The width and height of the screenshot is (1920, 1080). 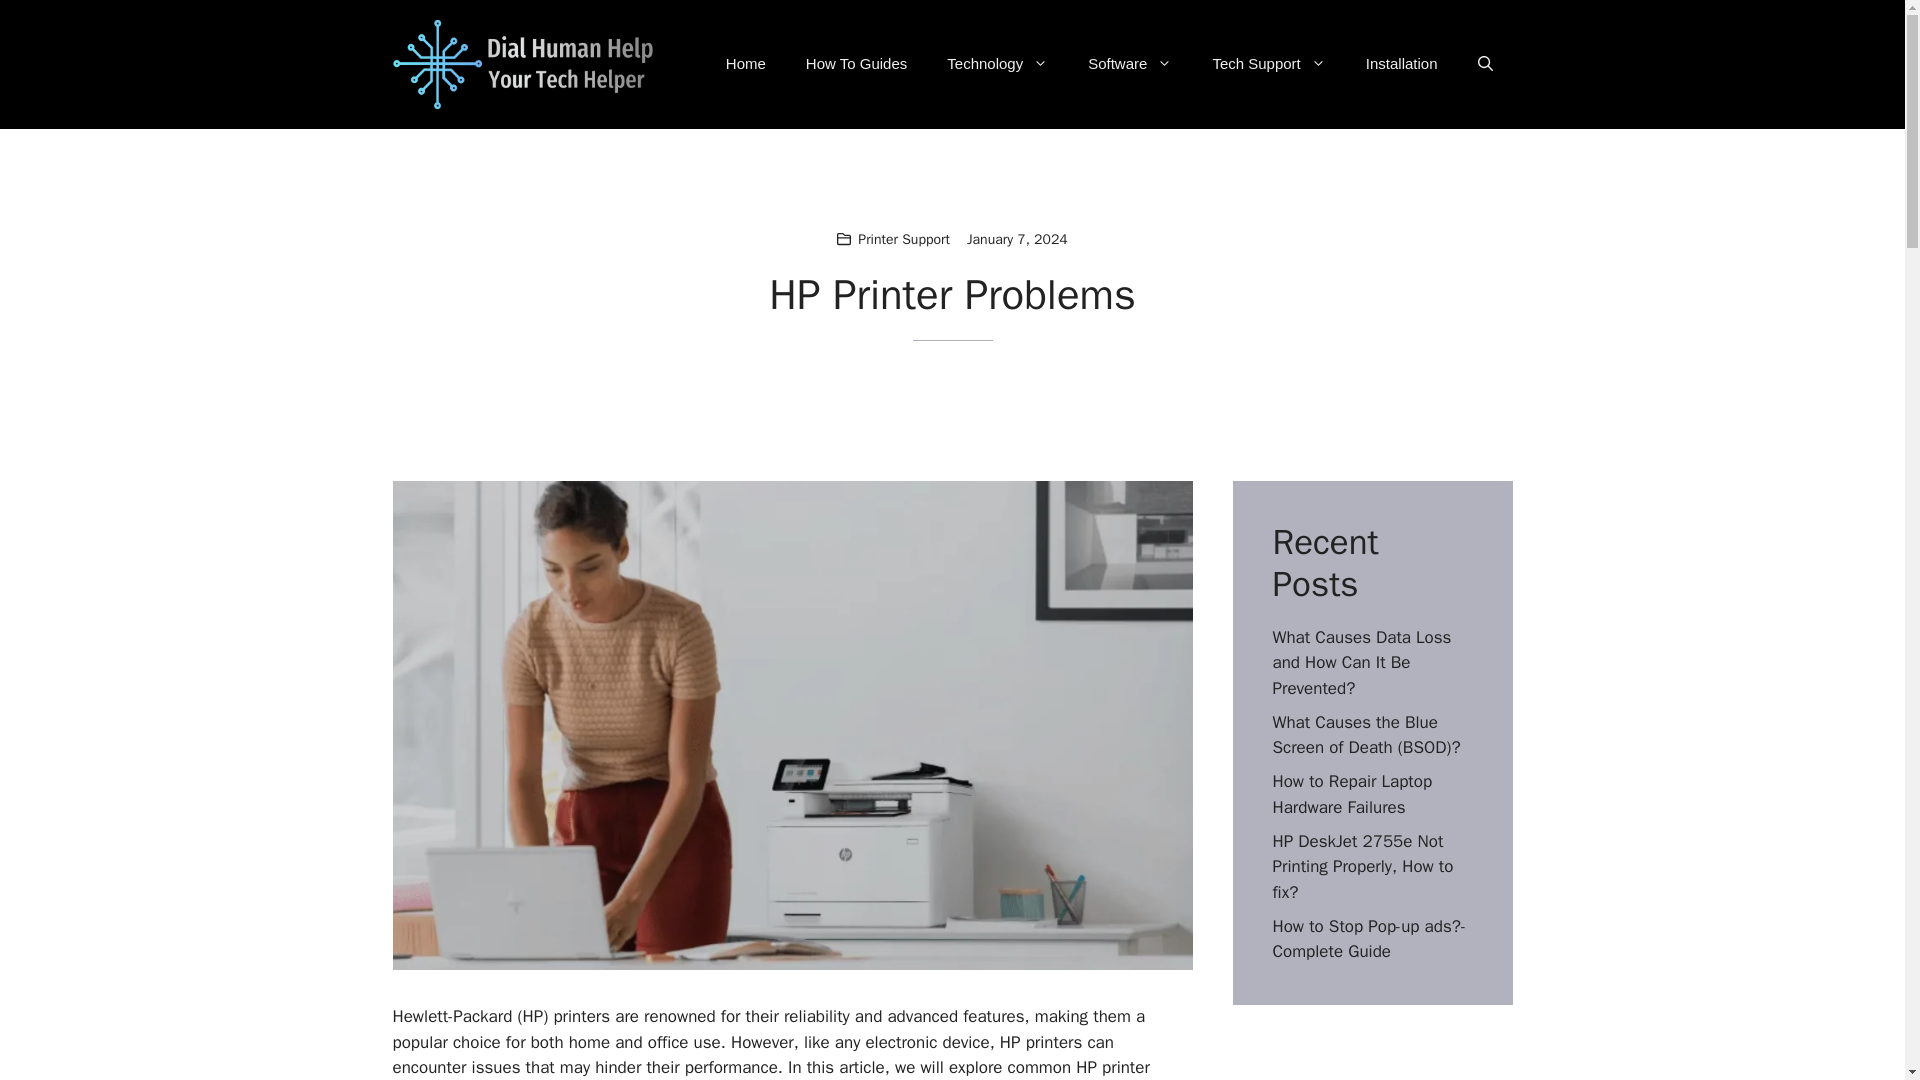 I want to click on Software, so click(x=1130, y=63).